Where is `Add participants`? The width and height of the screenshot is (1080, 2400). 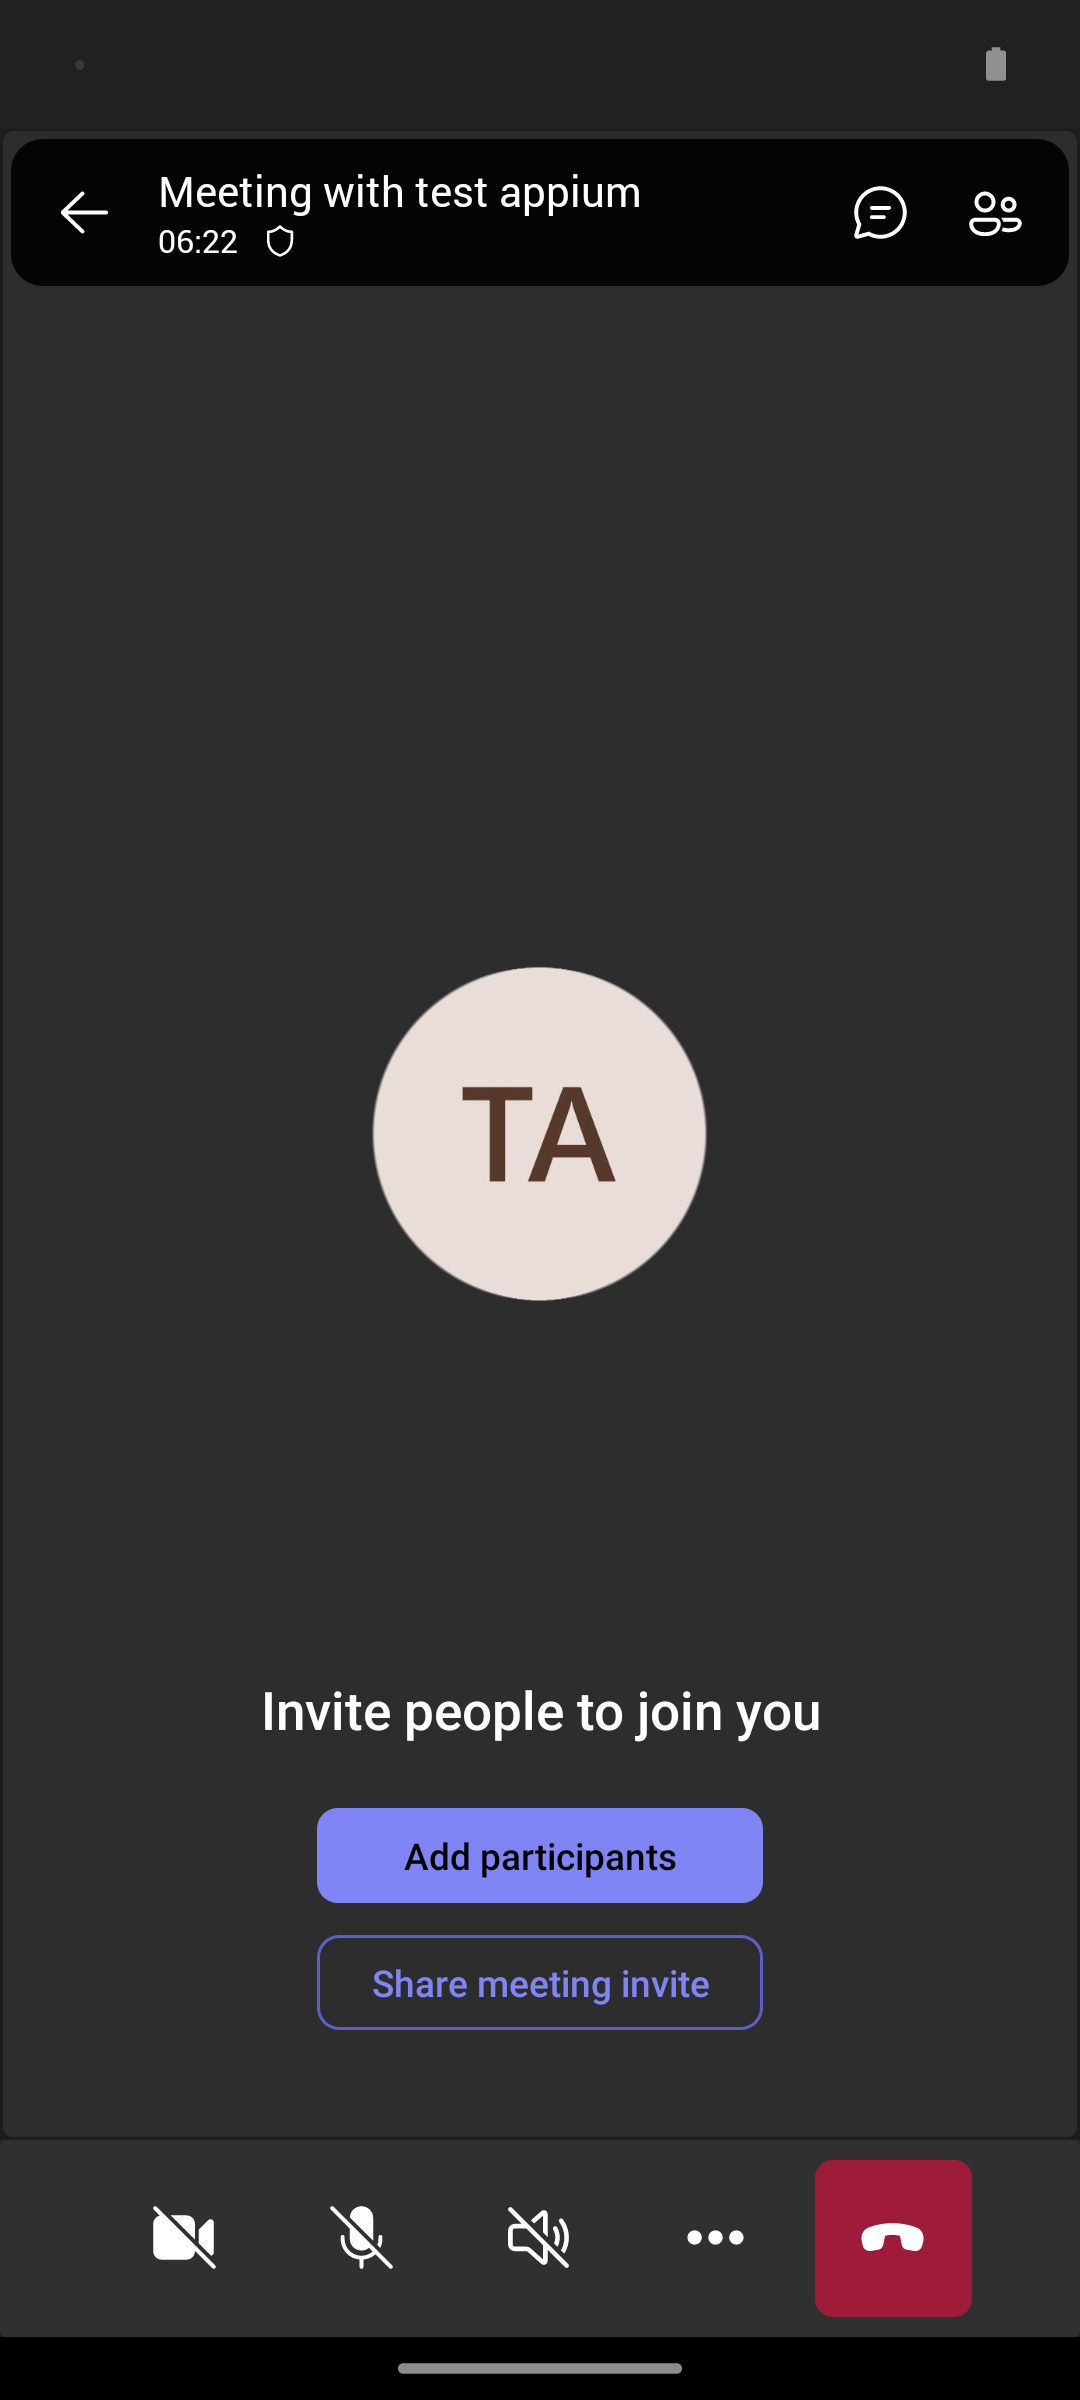
Add participants is located at coordinates (540, 1855).